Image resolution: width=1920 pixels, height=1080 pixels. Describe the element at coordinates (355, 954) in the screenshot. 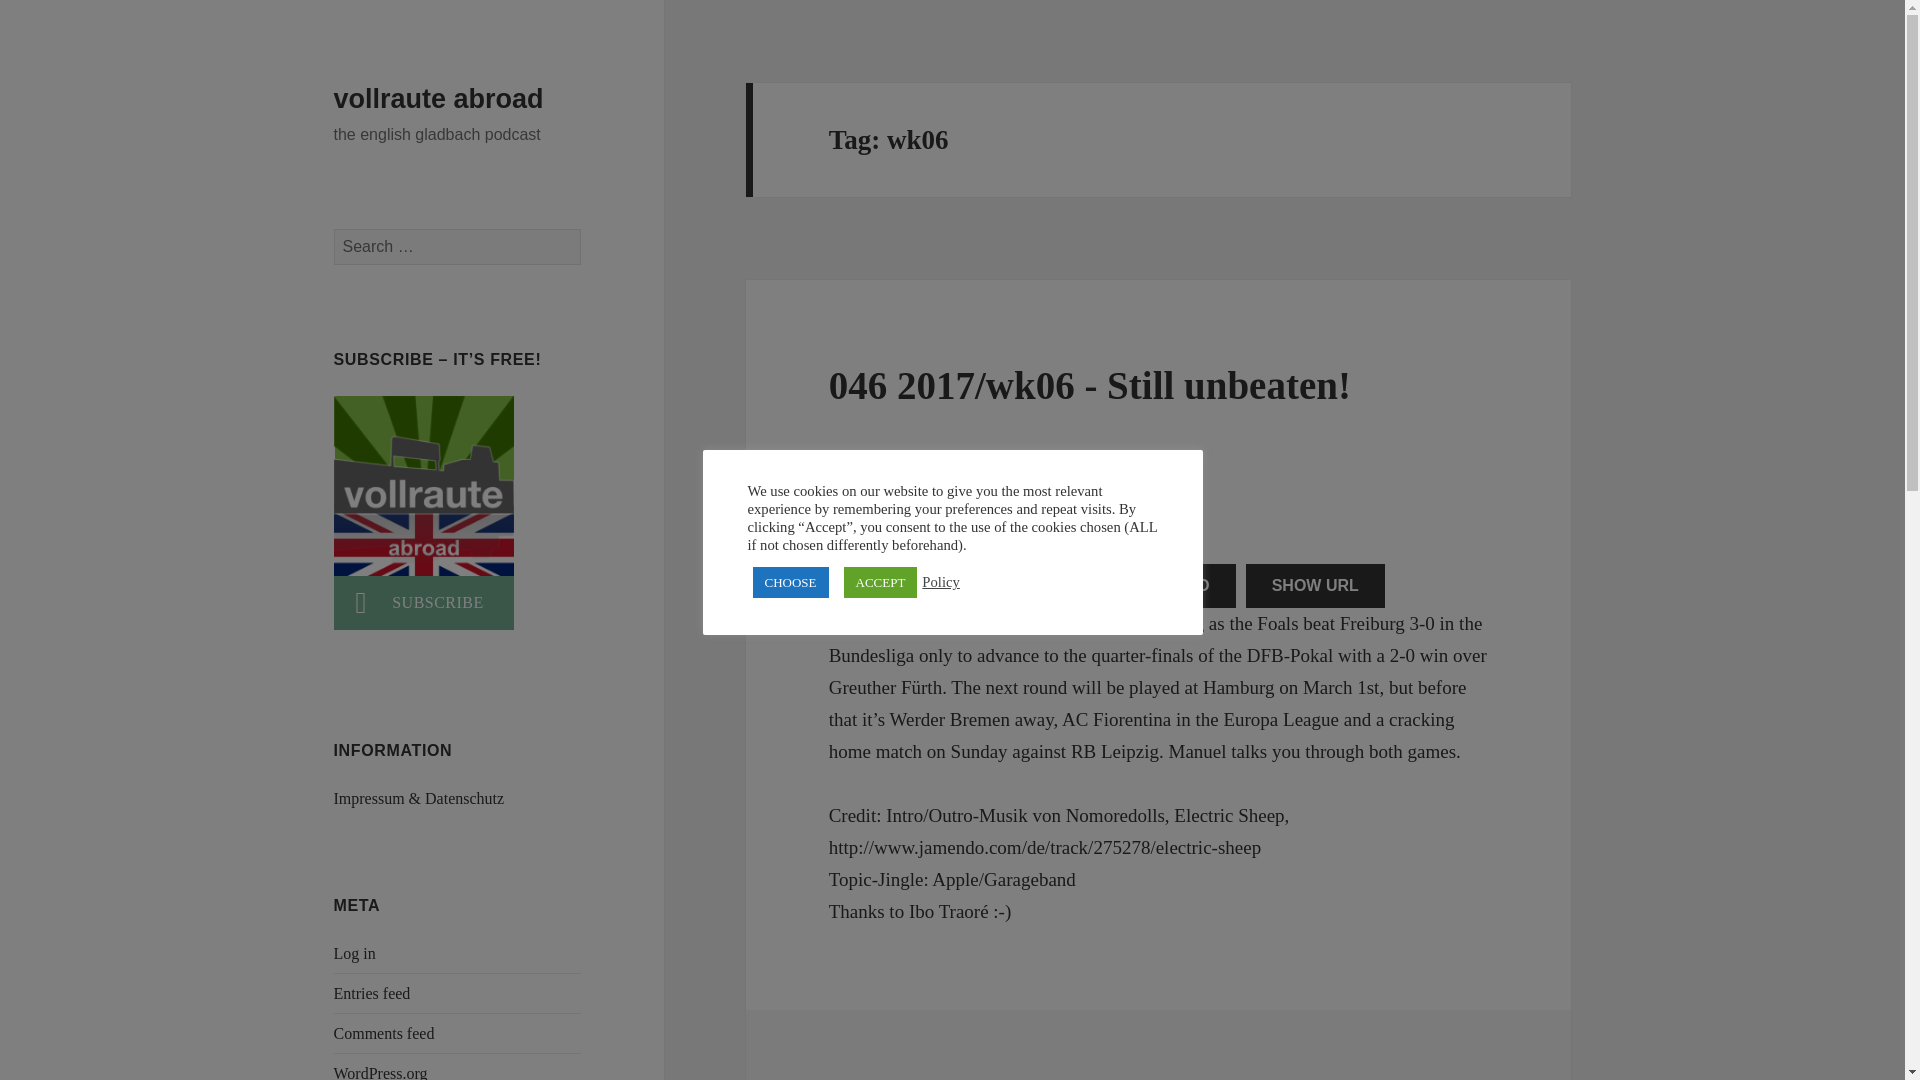

I see `Log in` at that location.